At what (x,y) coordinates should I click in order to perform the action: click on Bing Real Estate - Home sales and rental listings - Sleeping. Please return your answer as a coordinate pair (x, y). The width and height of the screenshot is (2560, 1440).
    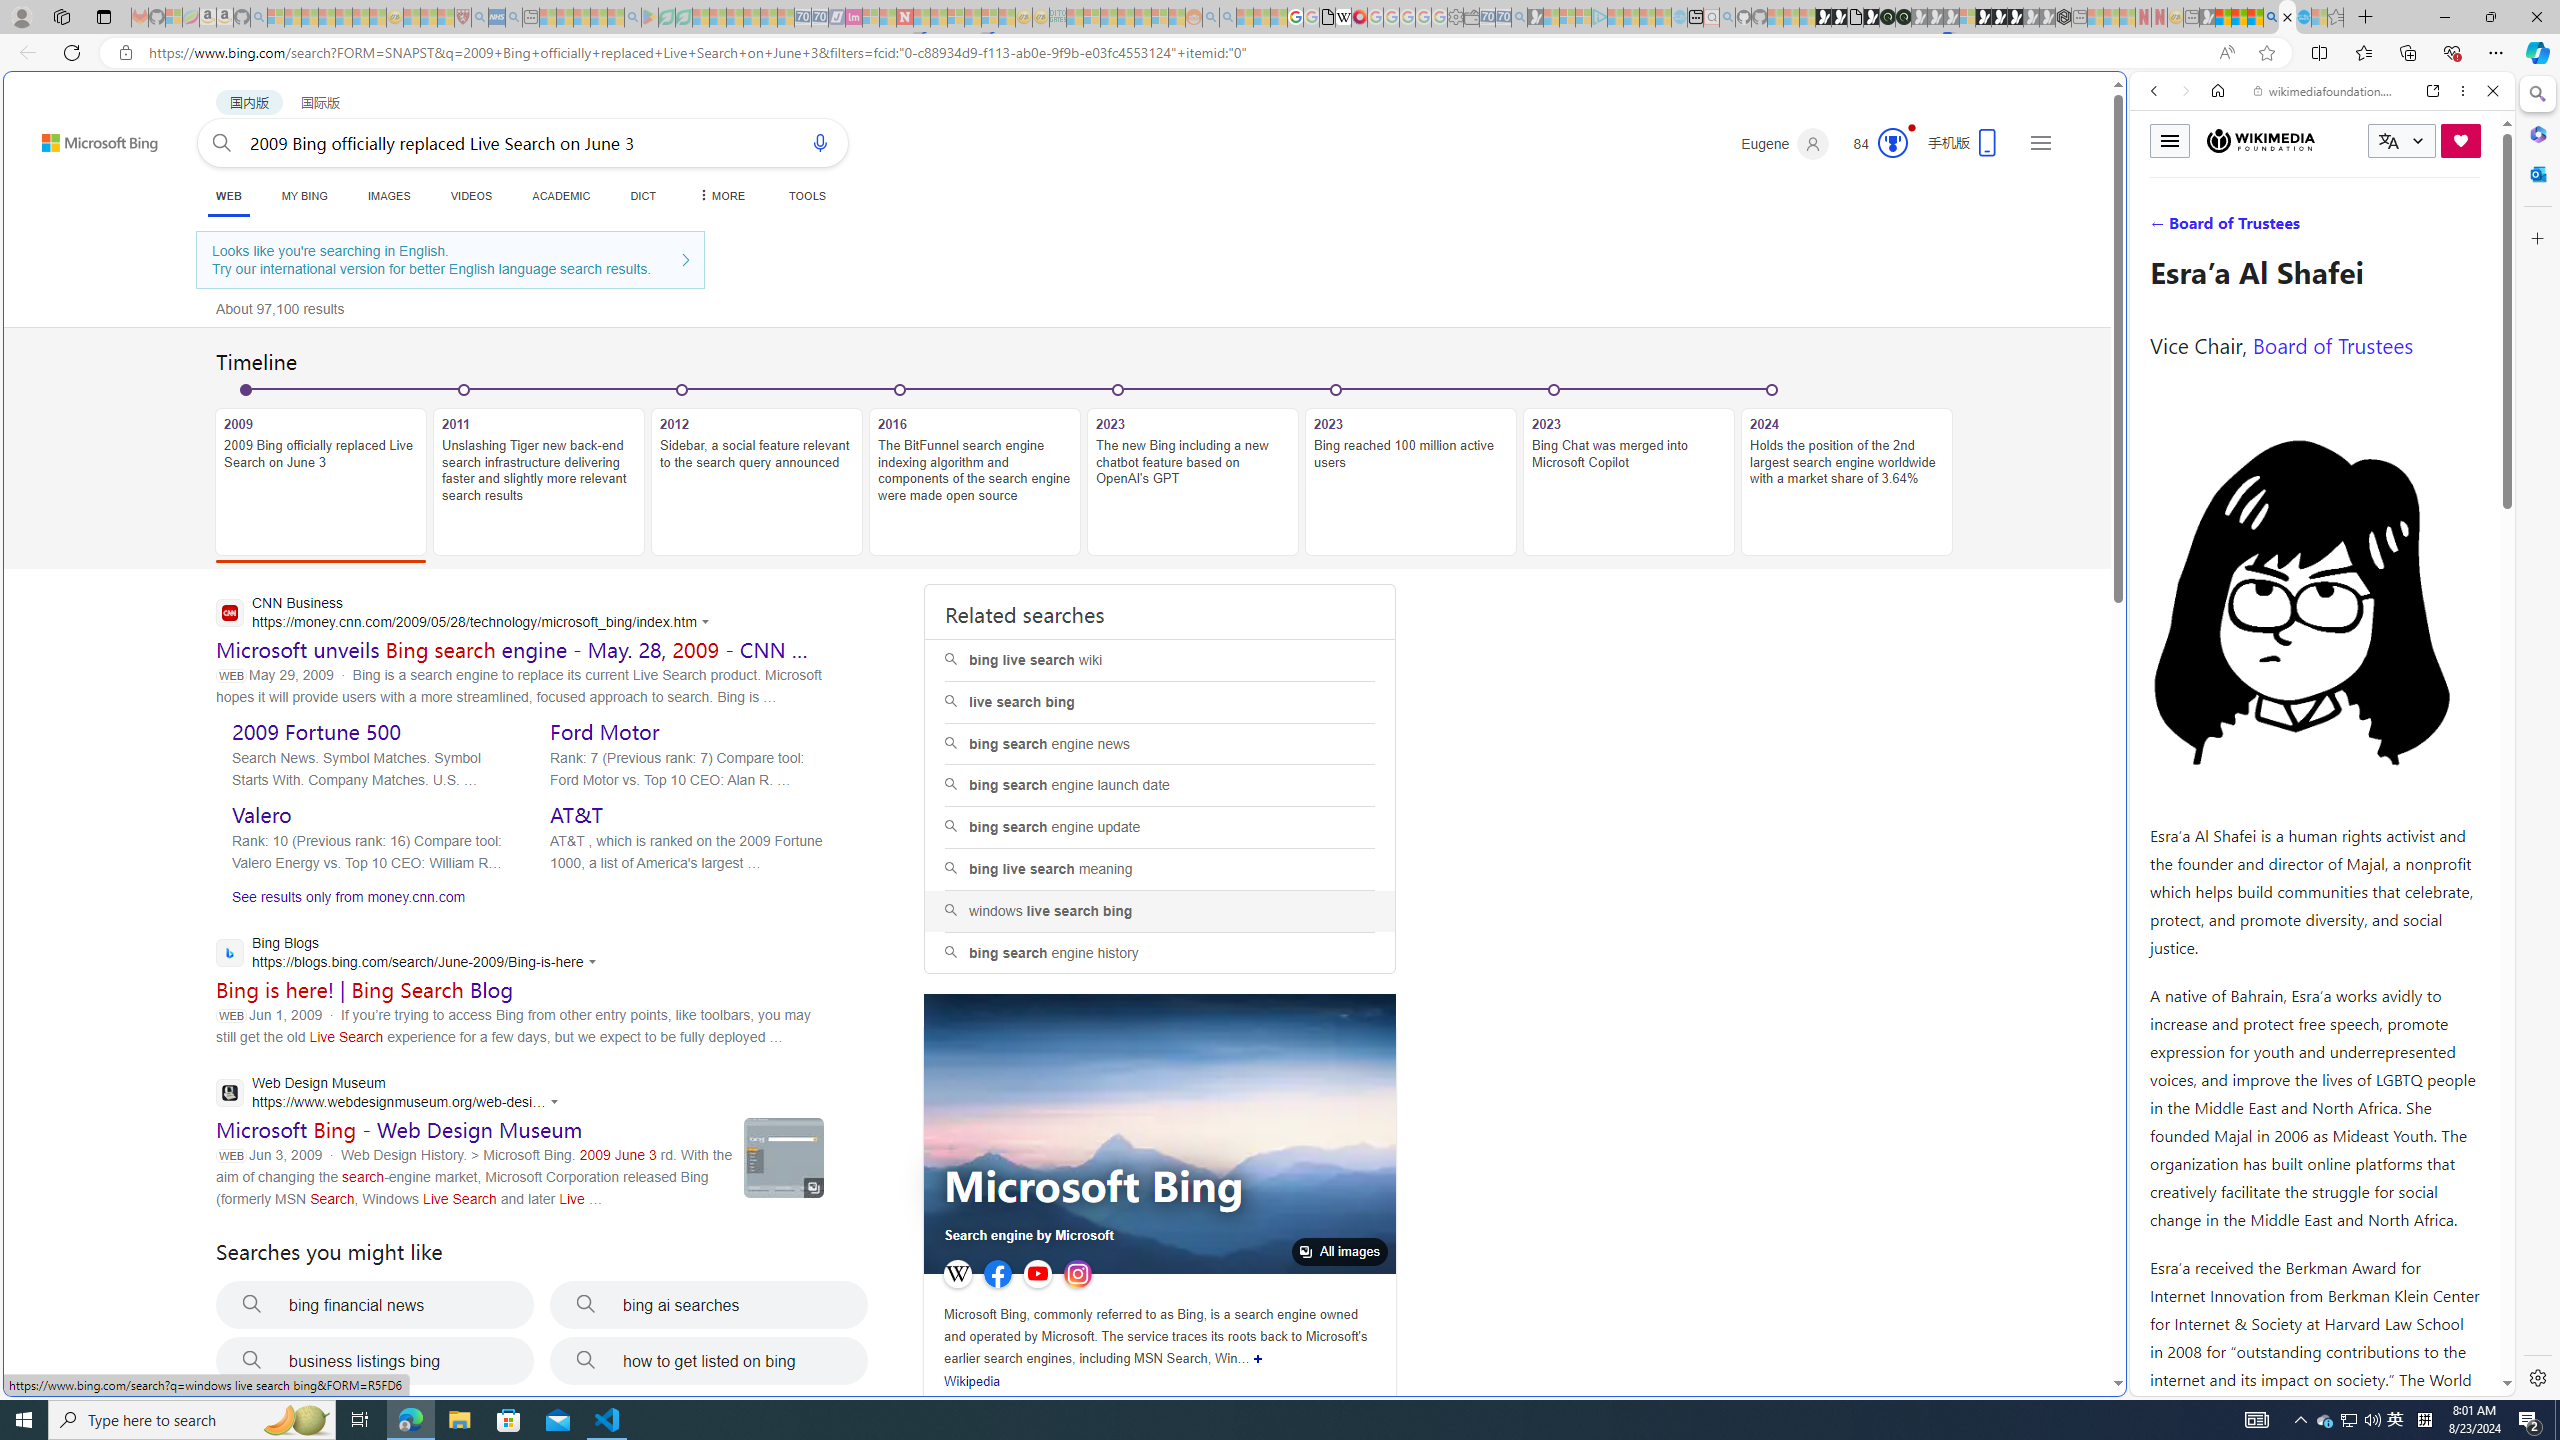
    Looking at the image, I should click on (1519, 17).